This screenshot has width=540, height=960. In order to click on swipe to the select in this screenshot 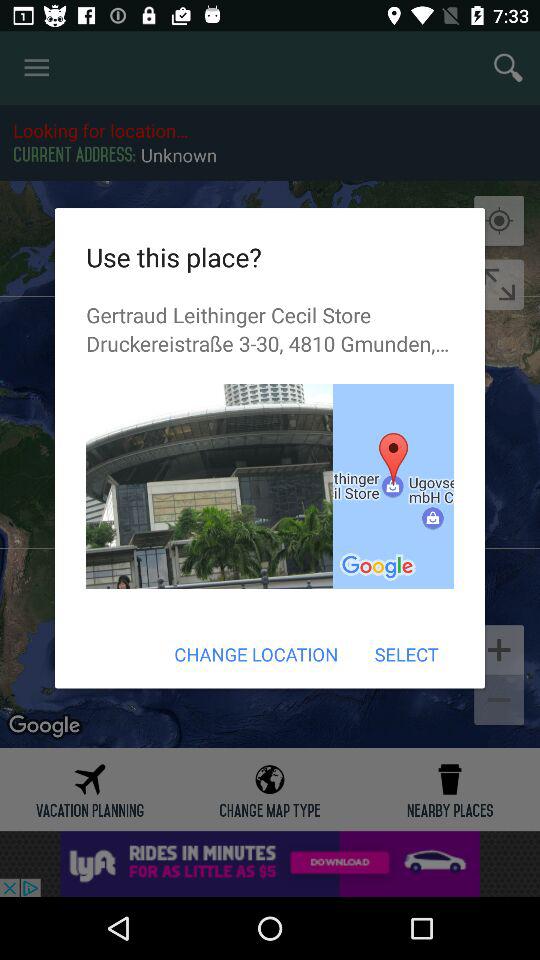, I will do `click(406, 654)`.